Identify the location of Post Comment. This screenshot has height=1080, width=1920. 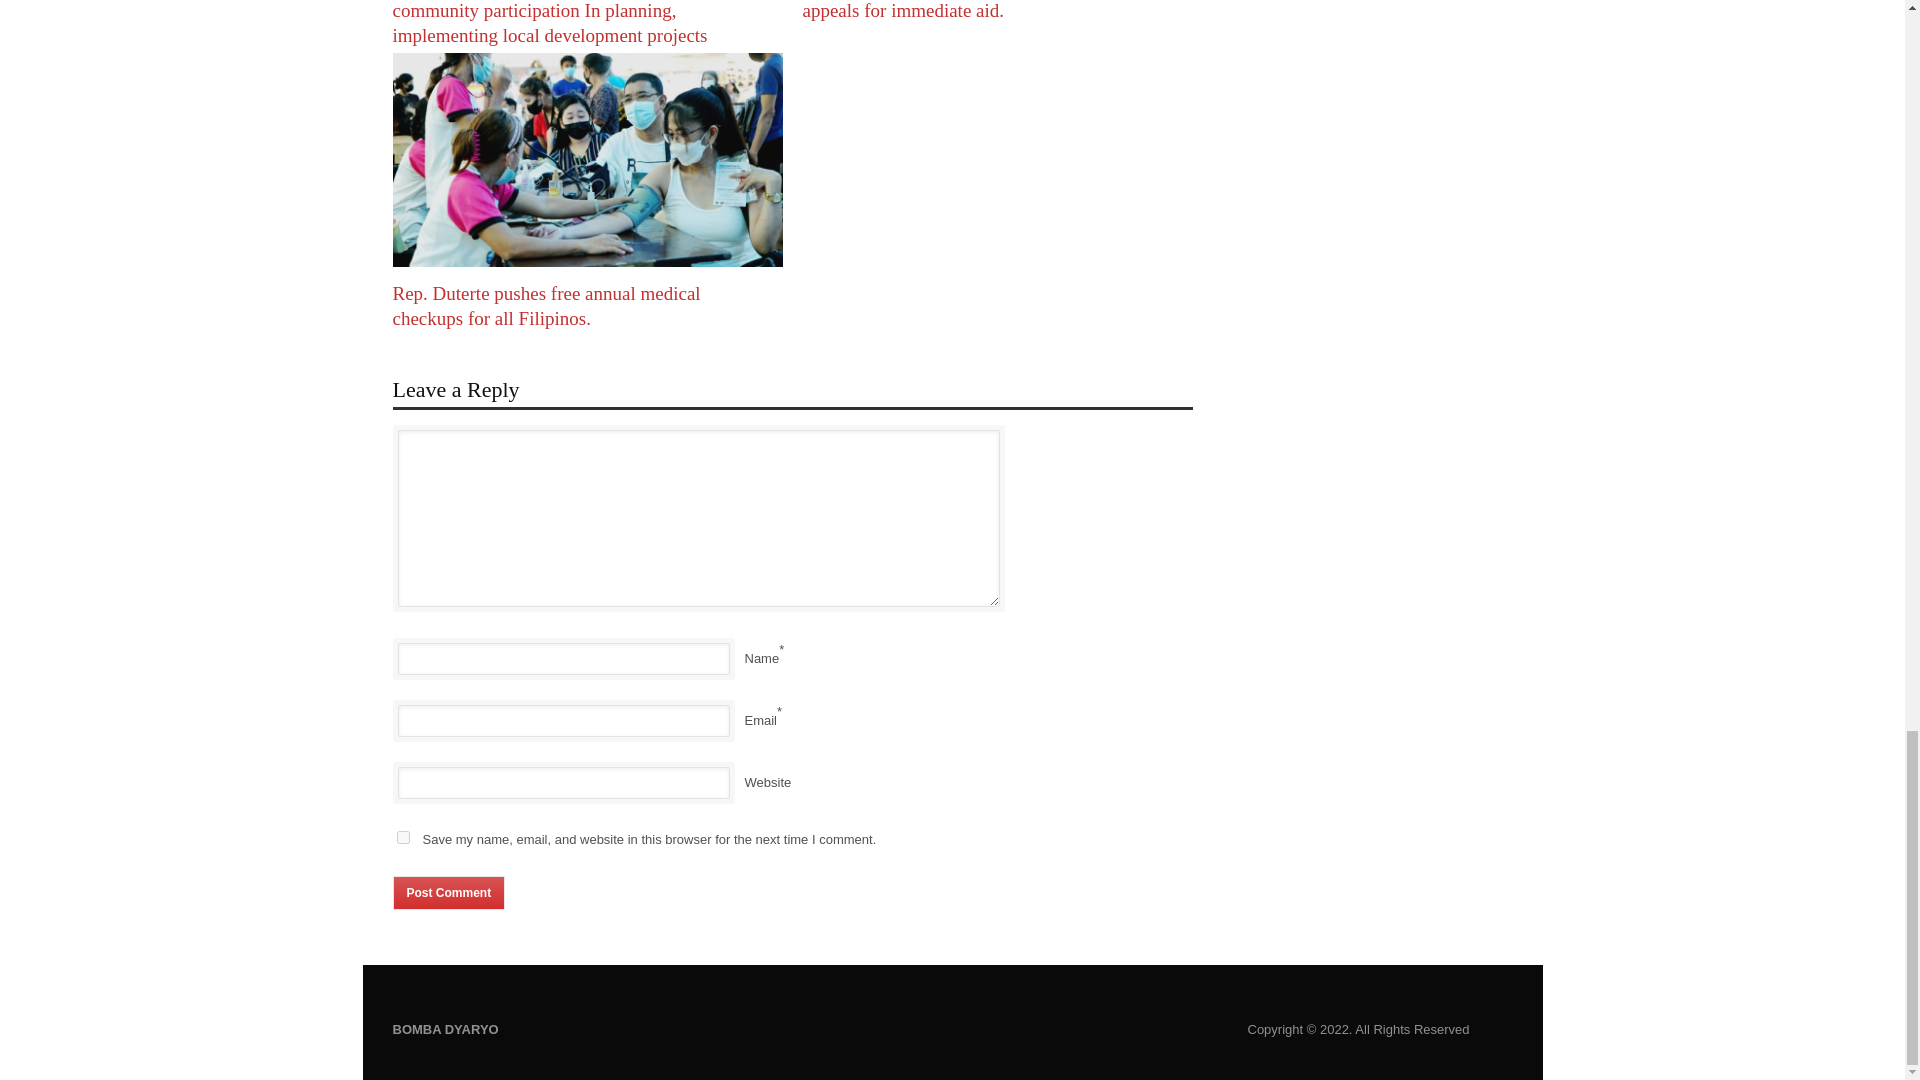
(448, 892).